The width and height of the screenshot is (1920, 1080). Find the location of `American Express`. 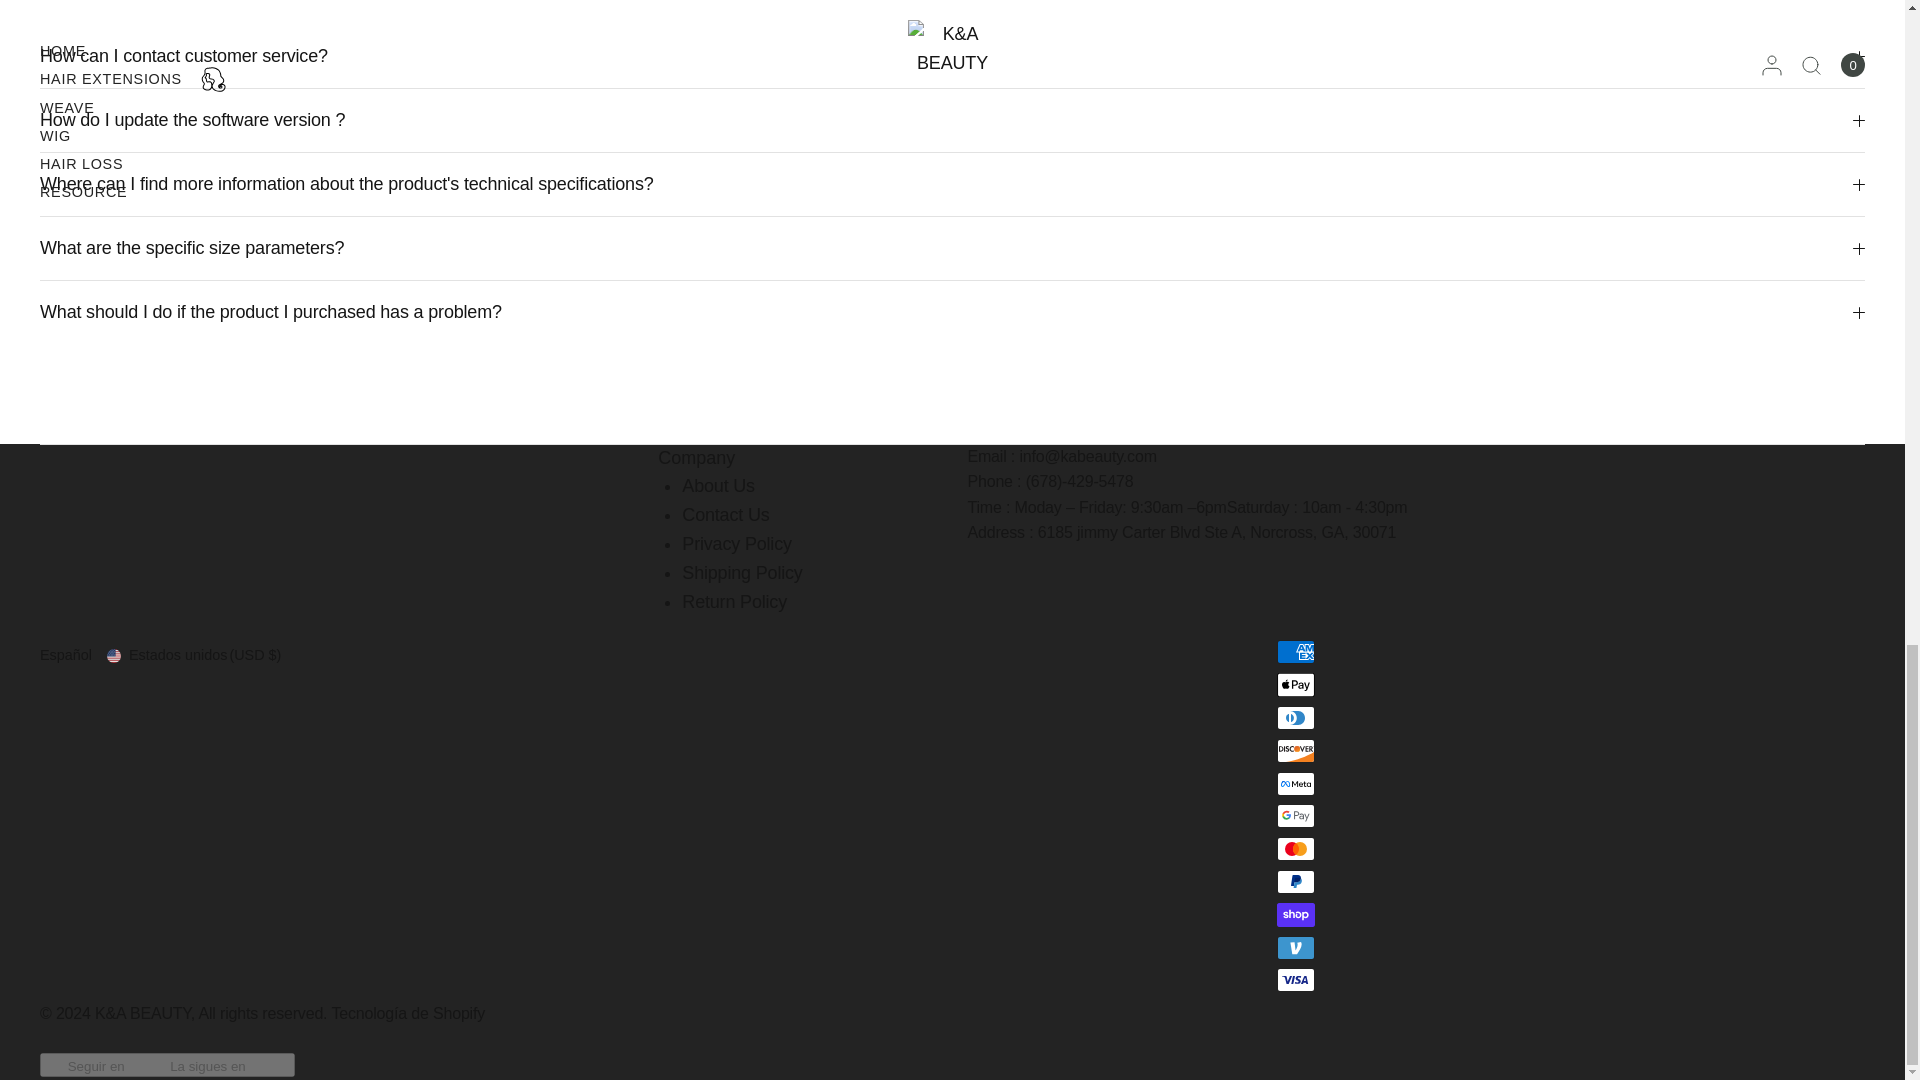

American Express is located at coordinates (1296, 652).